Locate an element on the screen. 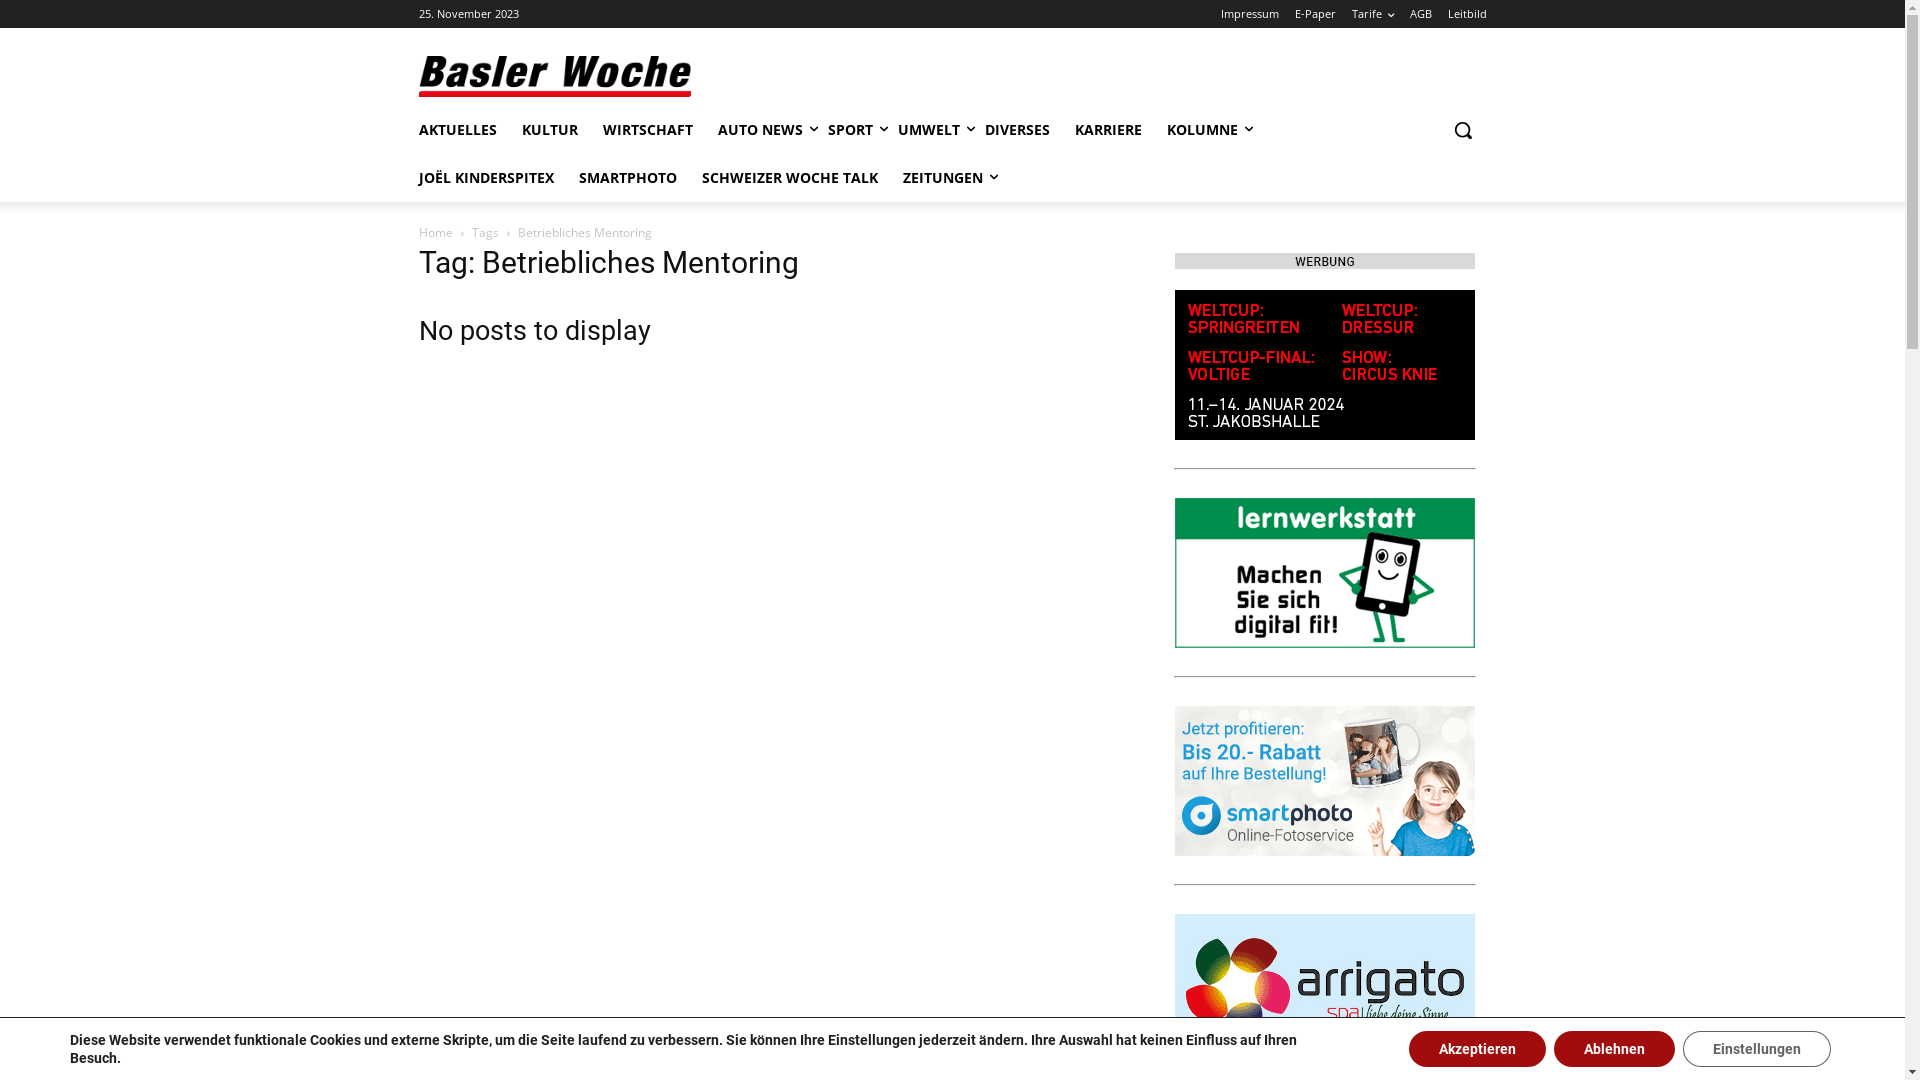 This screenshot has width=1920, height=1080. Lernwerkstatt is located at coordinates (1324, 573).